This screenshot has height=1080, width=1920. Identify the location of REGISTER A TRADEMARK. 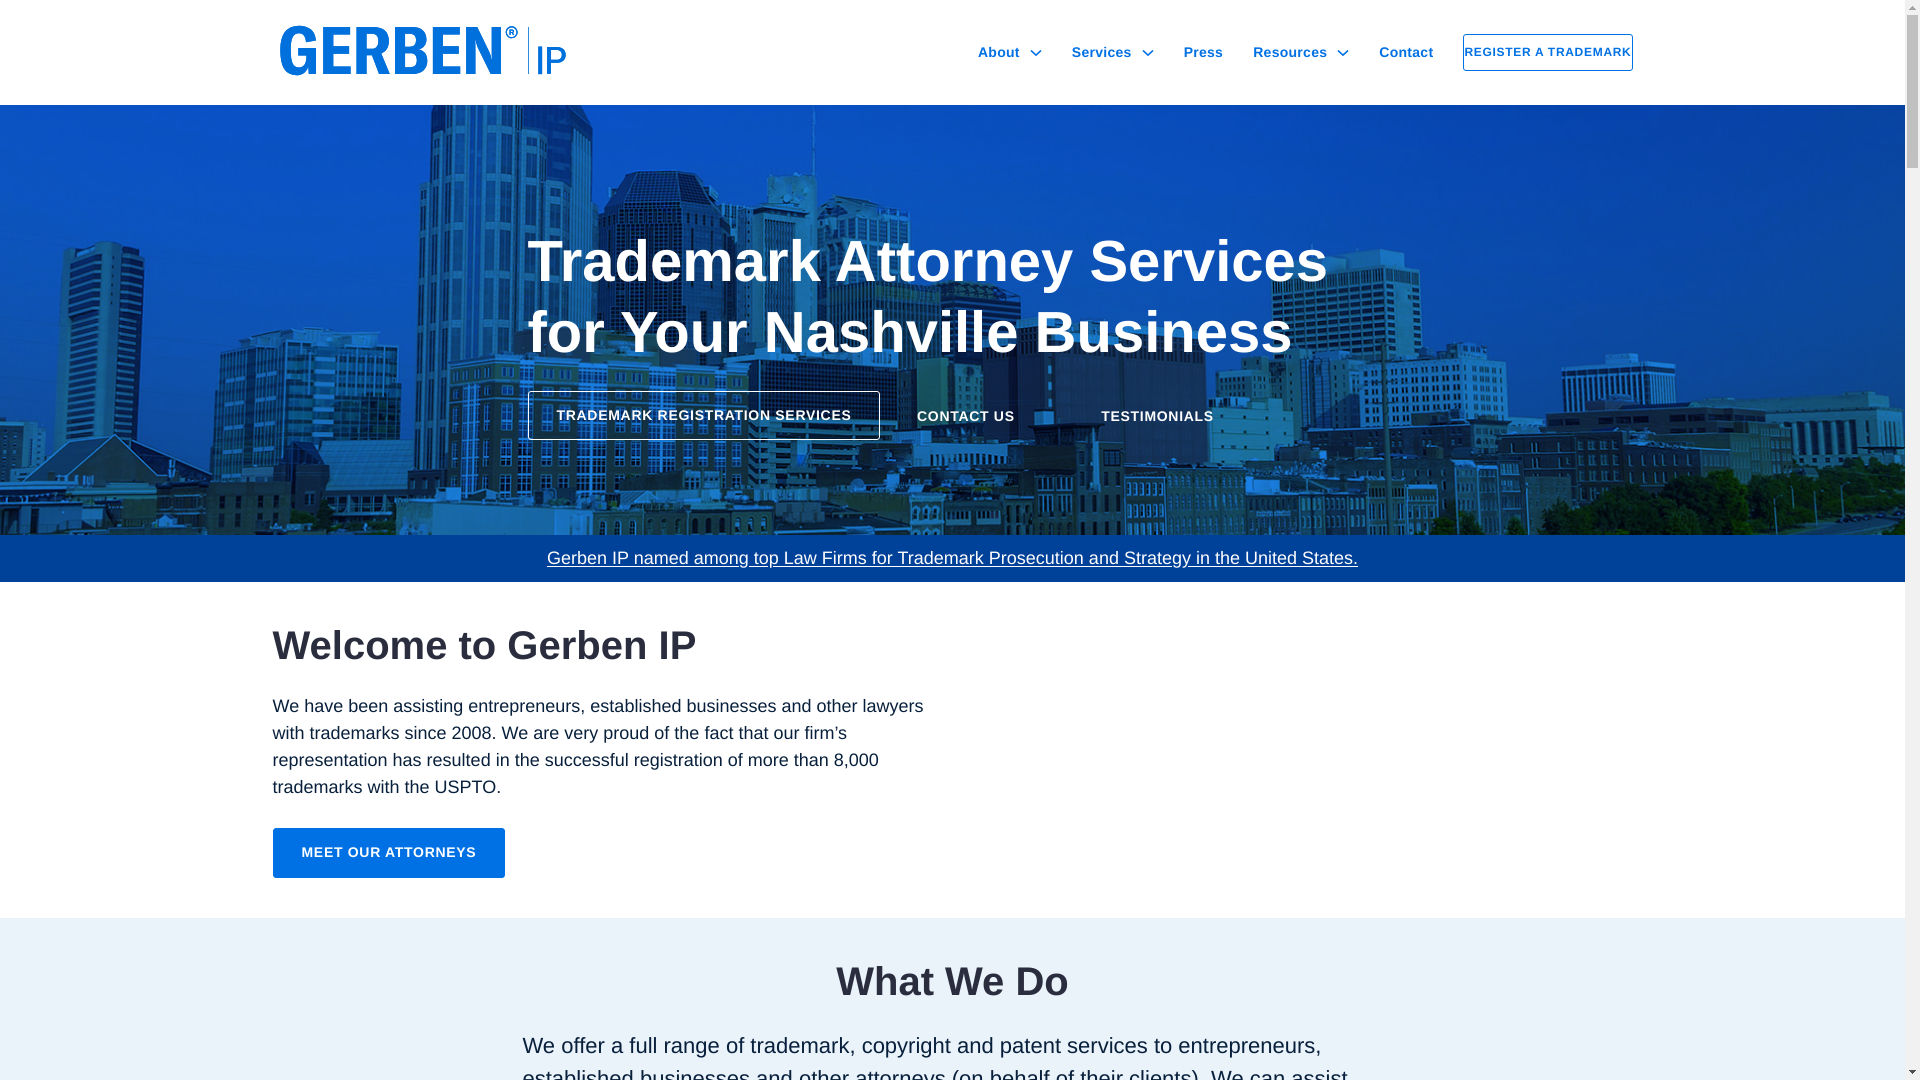
(1548, 52).